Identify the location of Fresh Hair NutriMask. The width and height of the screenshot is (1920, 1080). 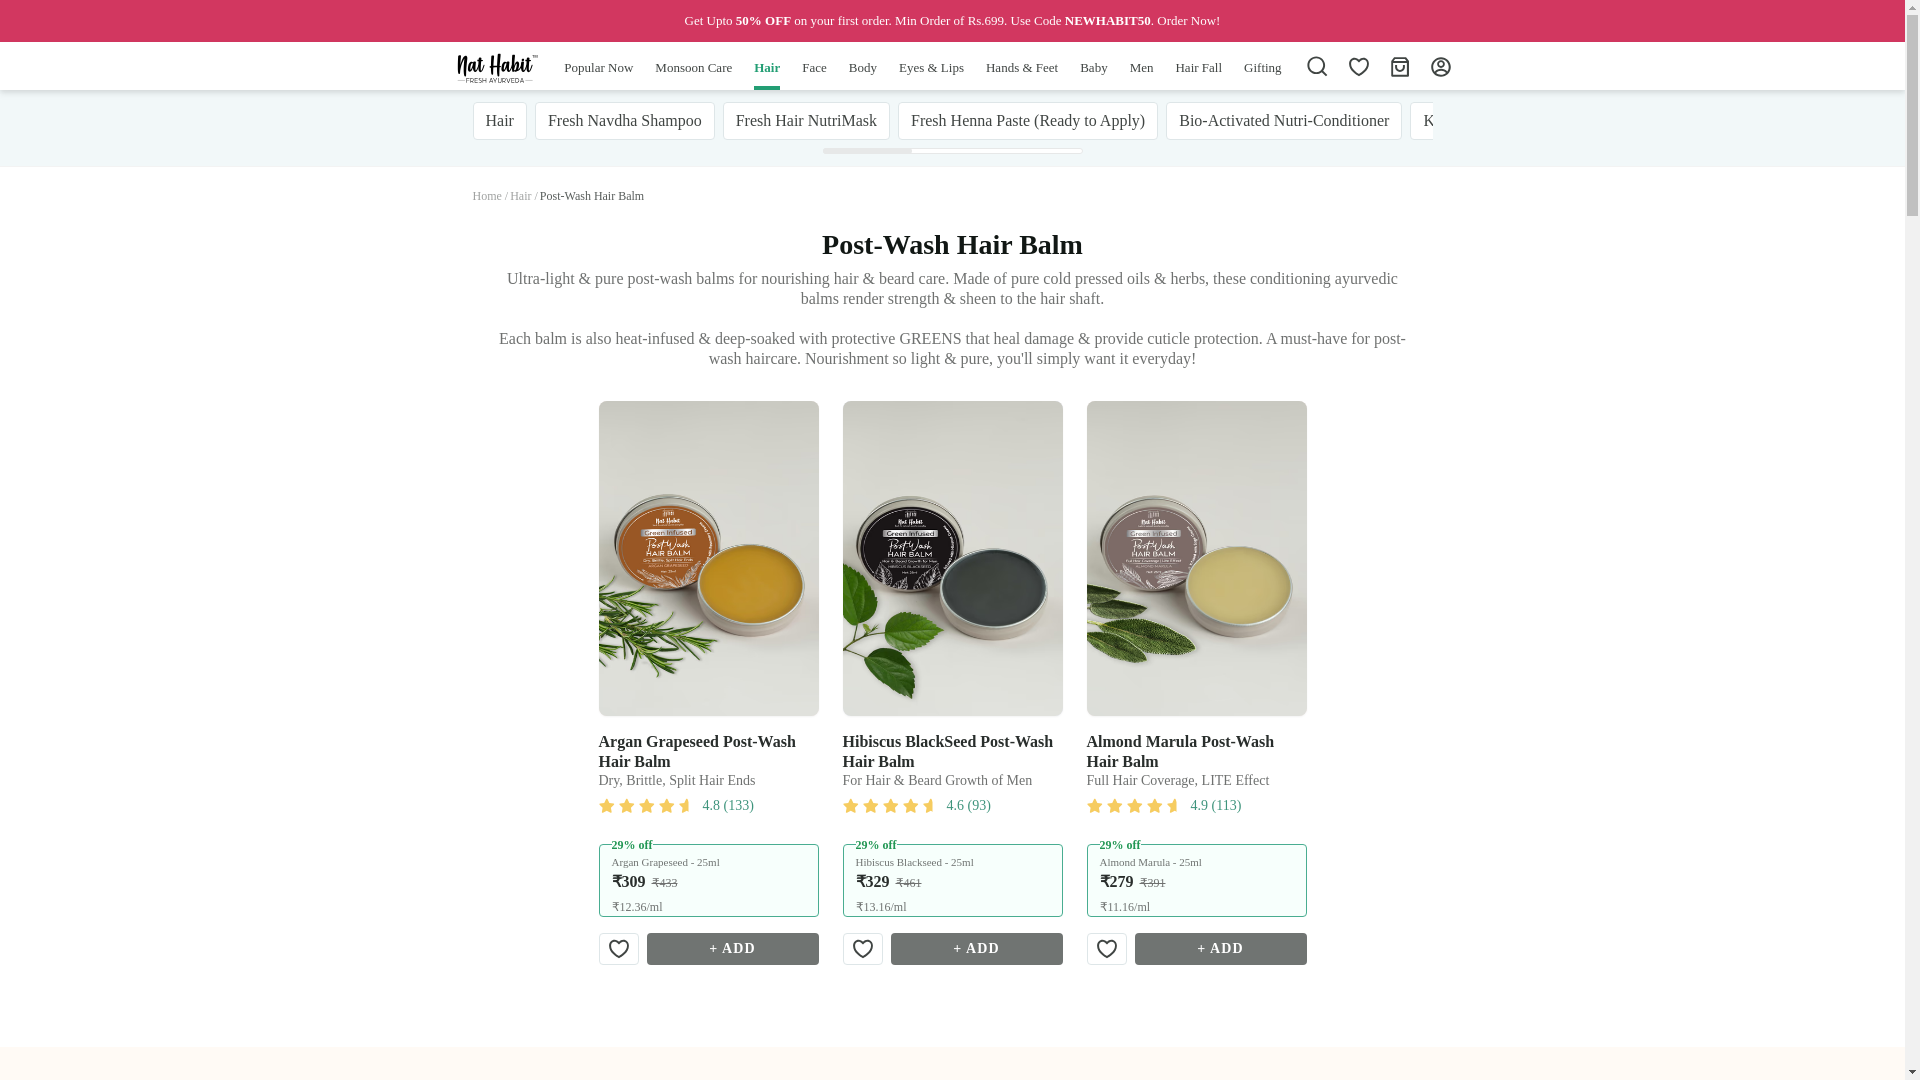
(806, 120).